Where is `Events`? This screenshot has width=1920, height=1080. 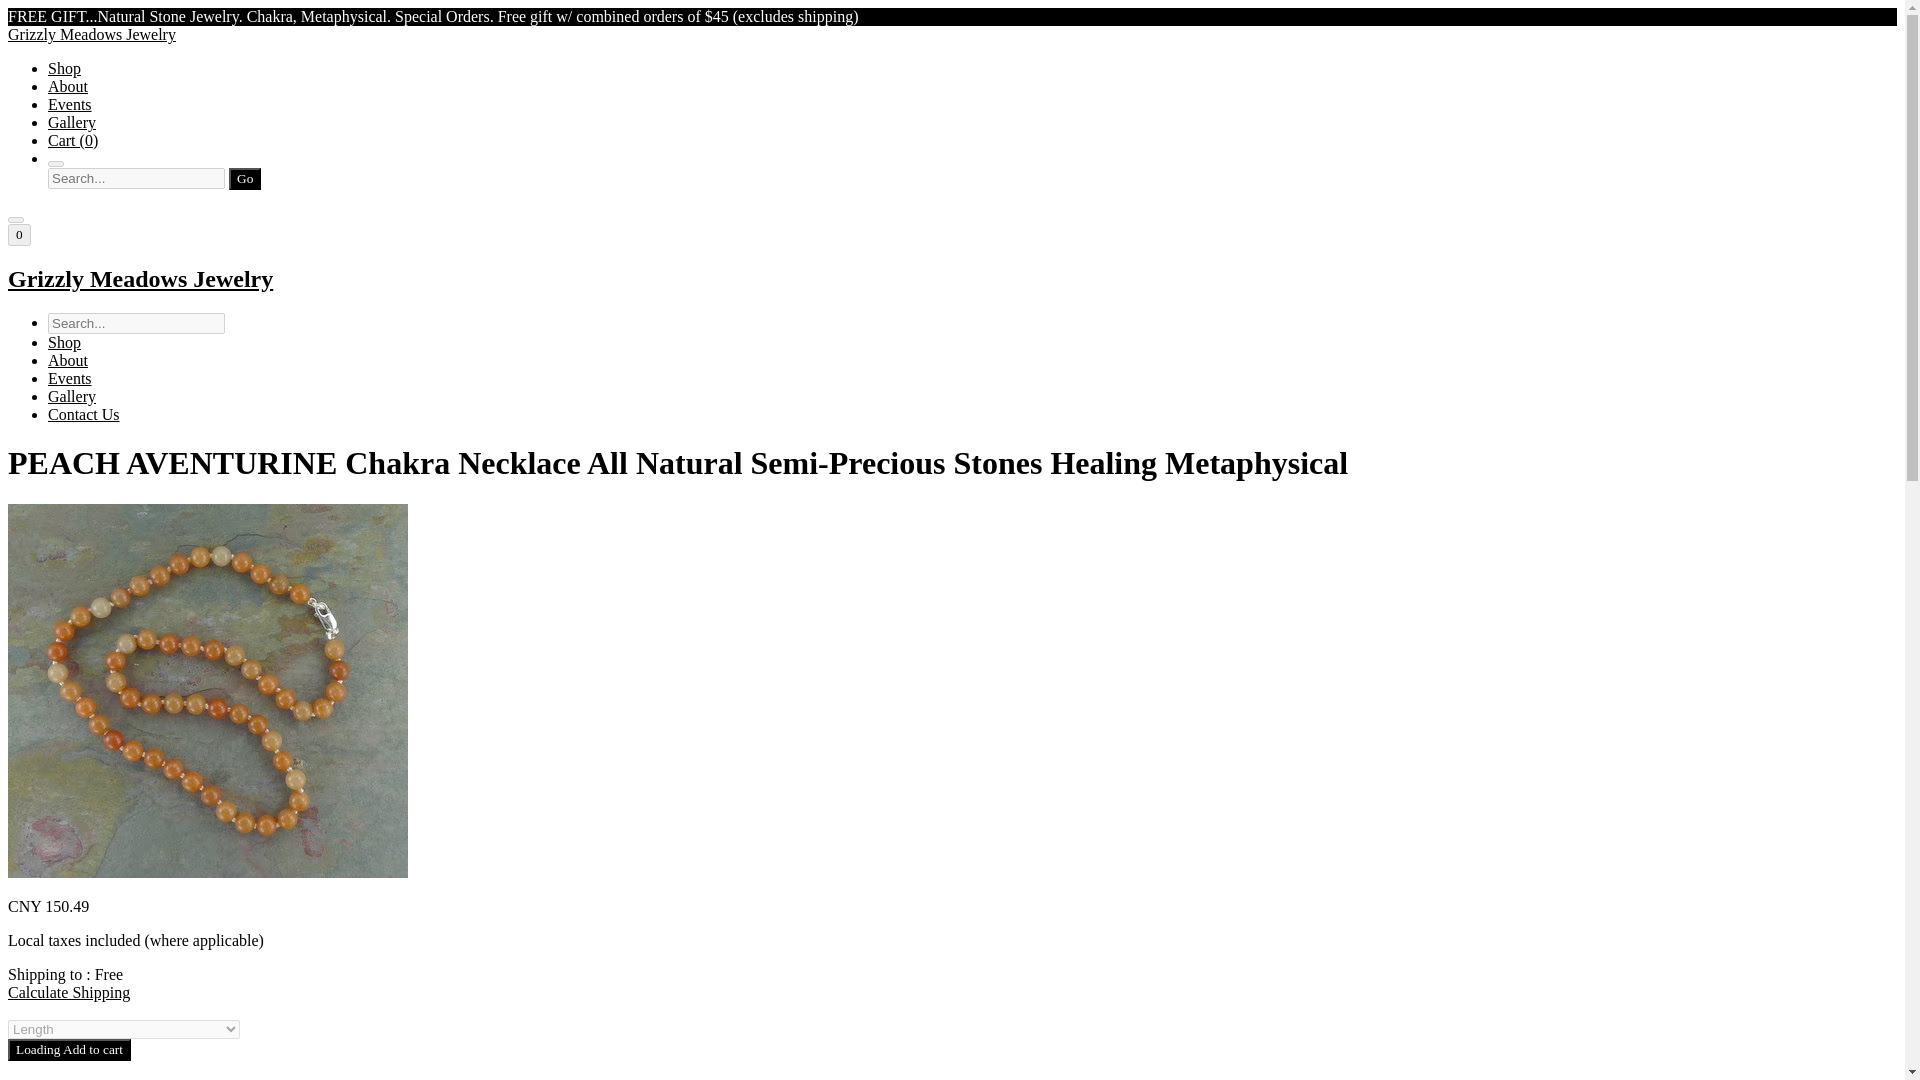 Events is located at coordinates (70, 104).